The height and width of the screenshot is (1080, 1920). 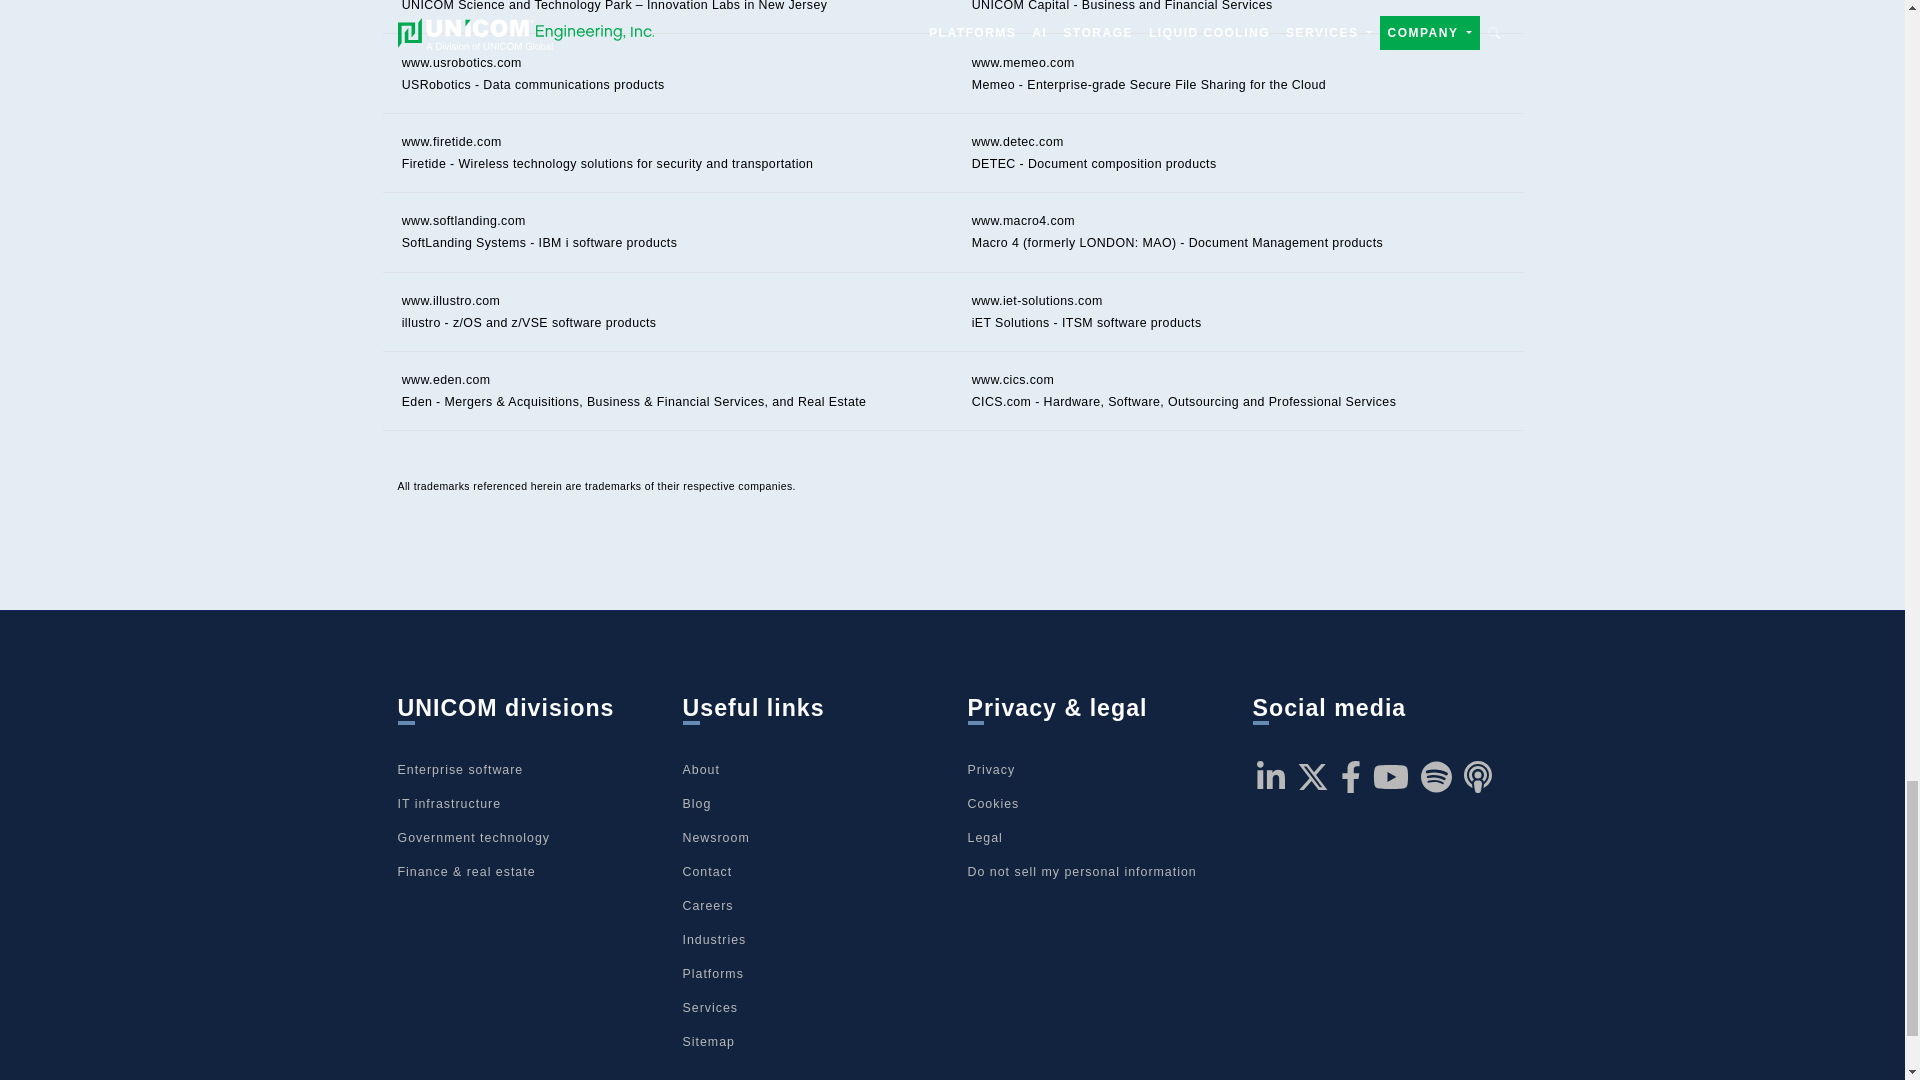 What do you see at coordinates (700, 769) in the screenshot?
I see `About` at bounding box center [700, 769].